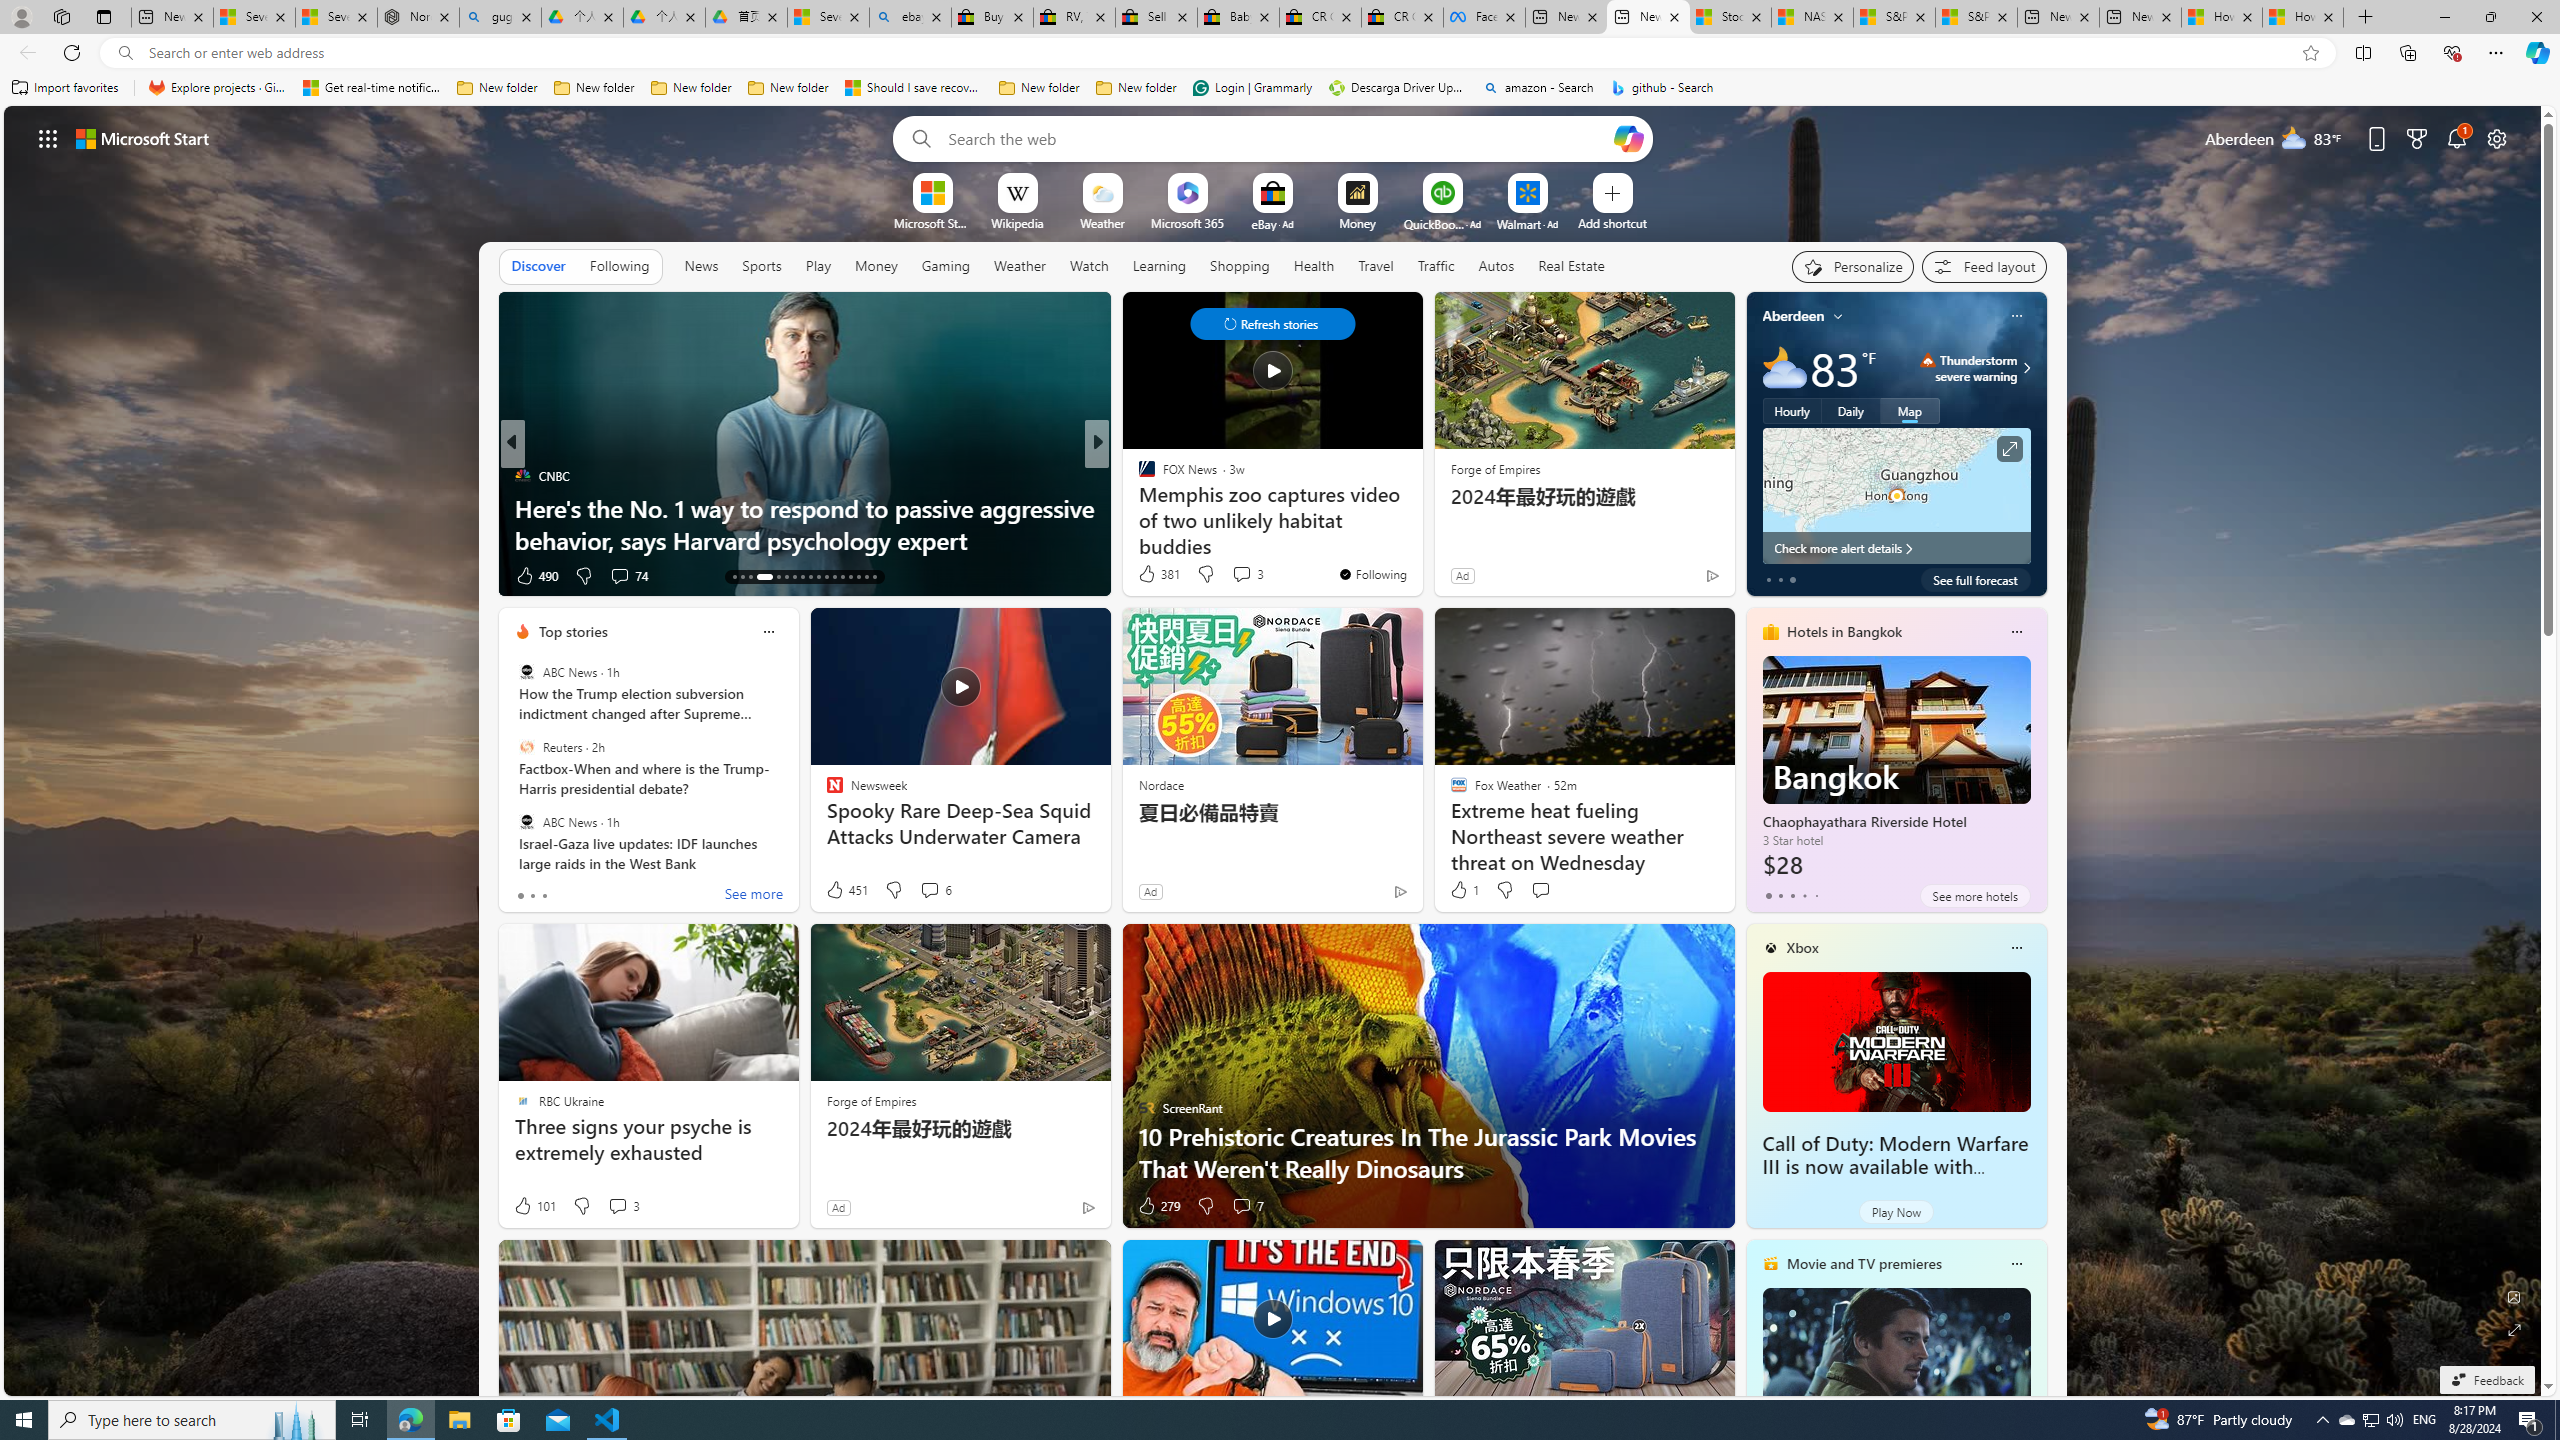 Image resolution: width=2560 pixels, height=1440 pixels. I want to click on tab-2, so click(1792, 895).